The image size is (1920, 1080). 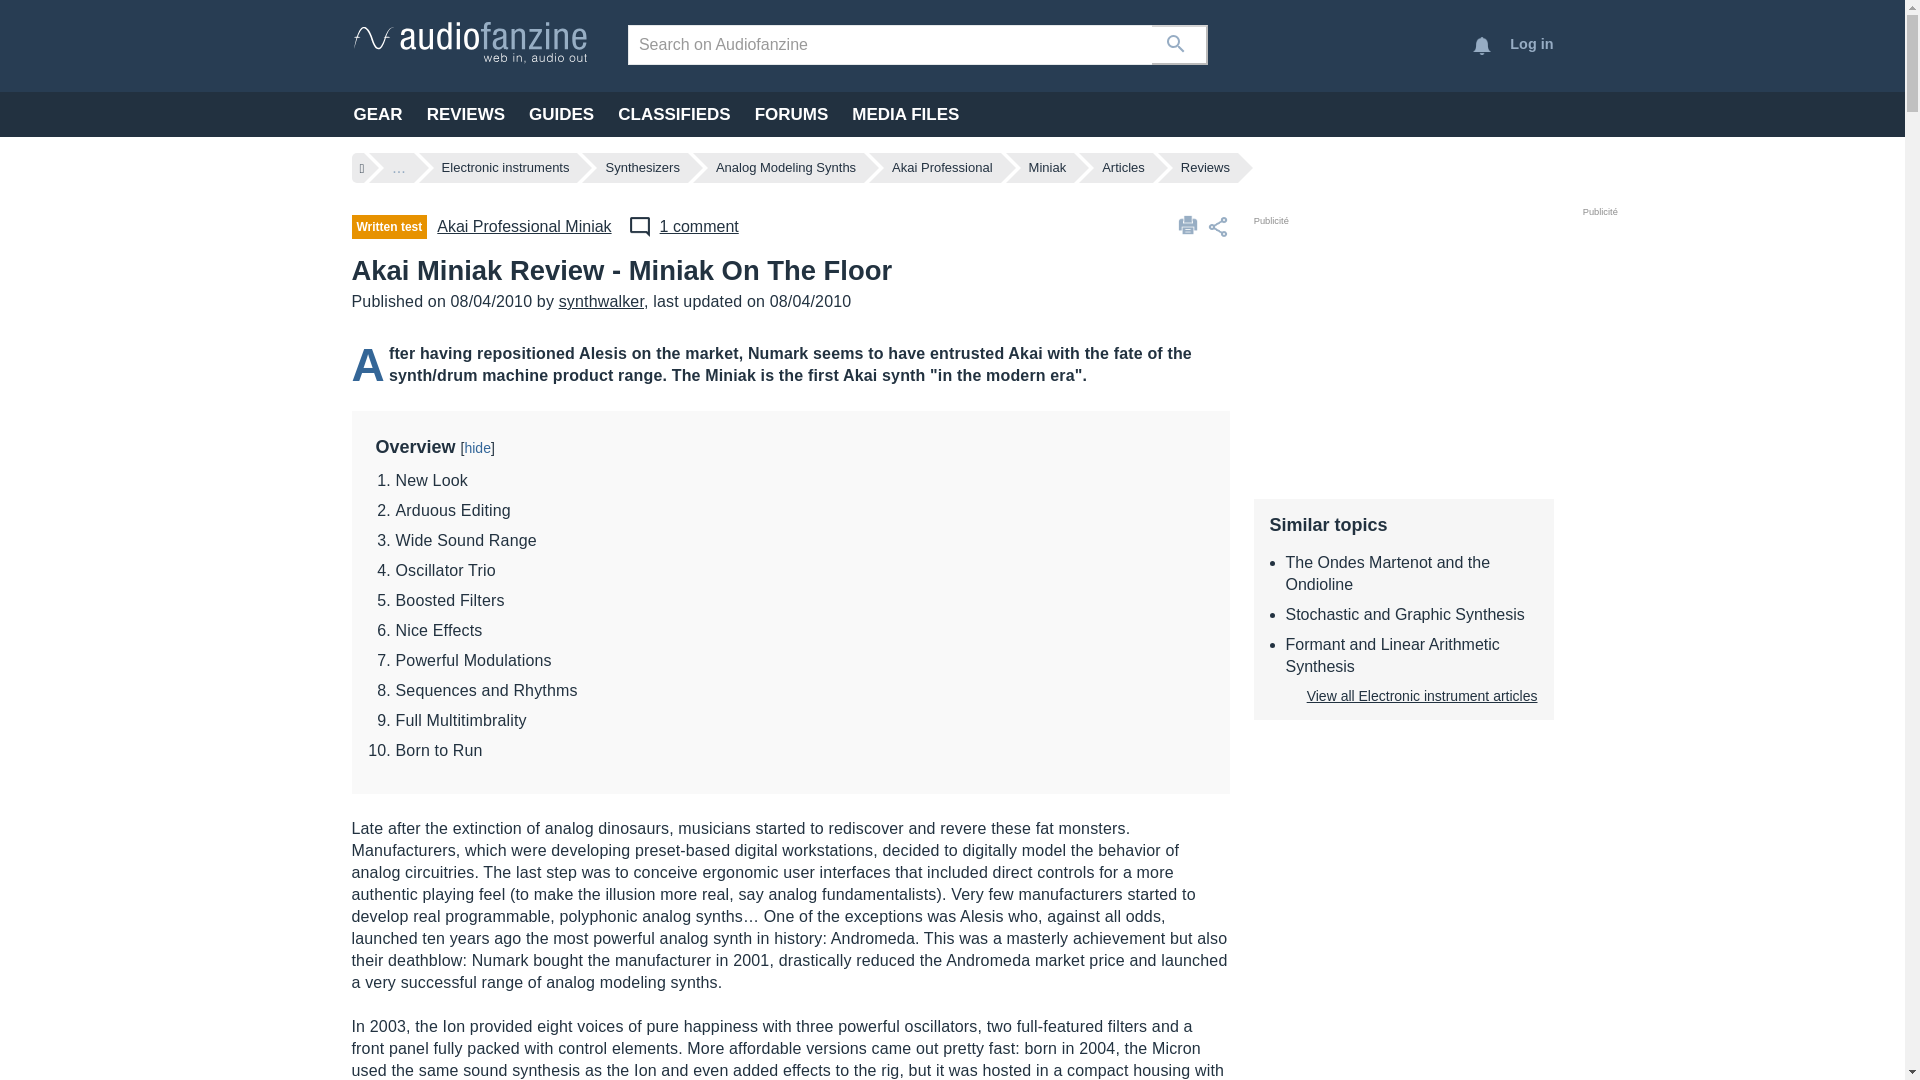 What do you see at coordinates (1482, 46) in the screenshot?
I see `Notifications` at bounding box center [1482, 46].